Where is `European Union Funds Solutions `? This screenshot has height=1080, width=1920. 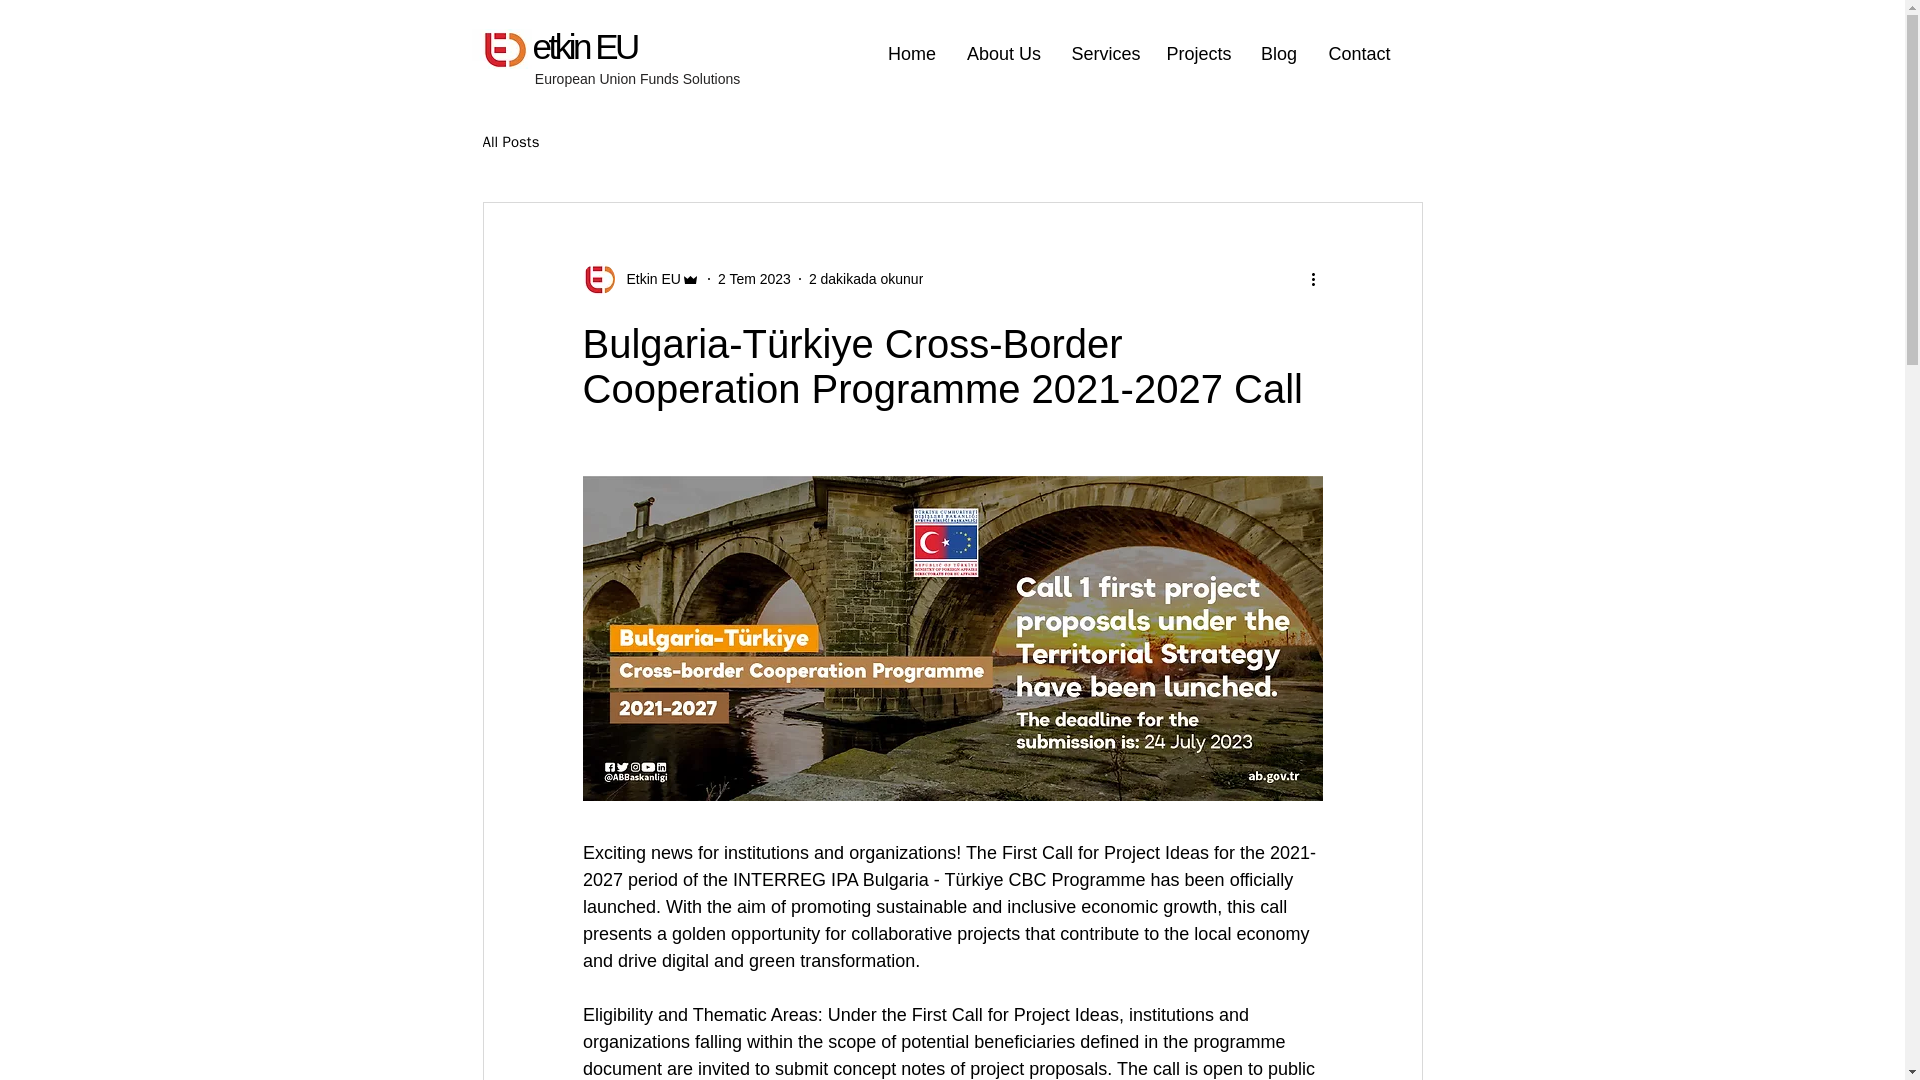
European Union Funds Solutions  is located at coordinates (640, 79).